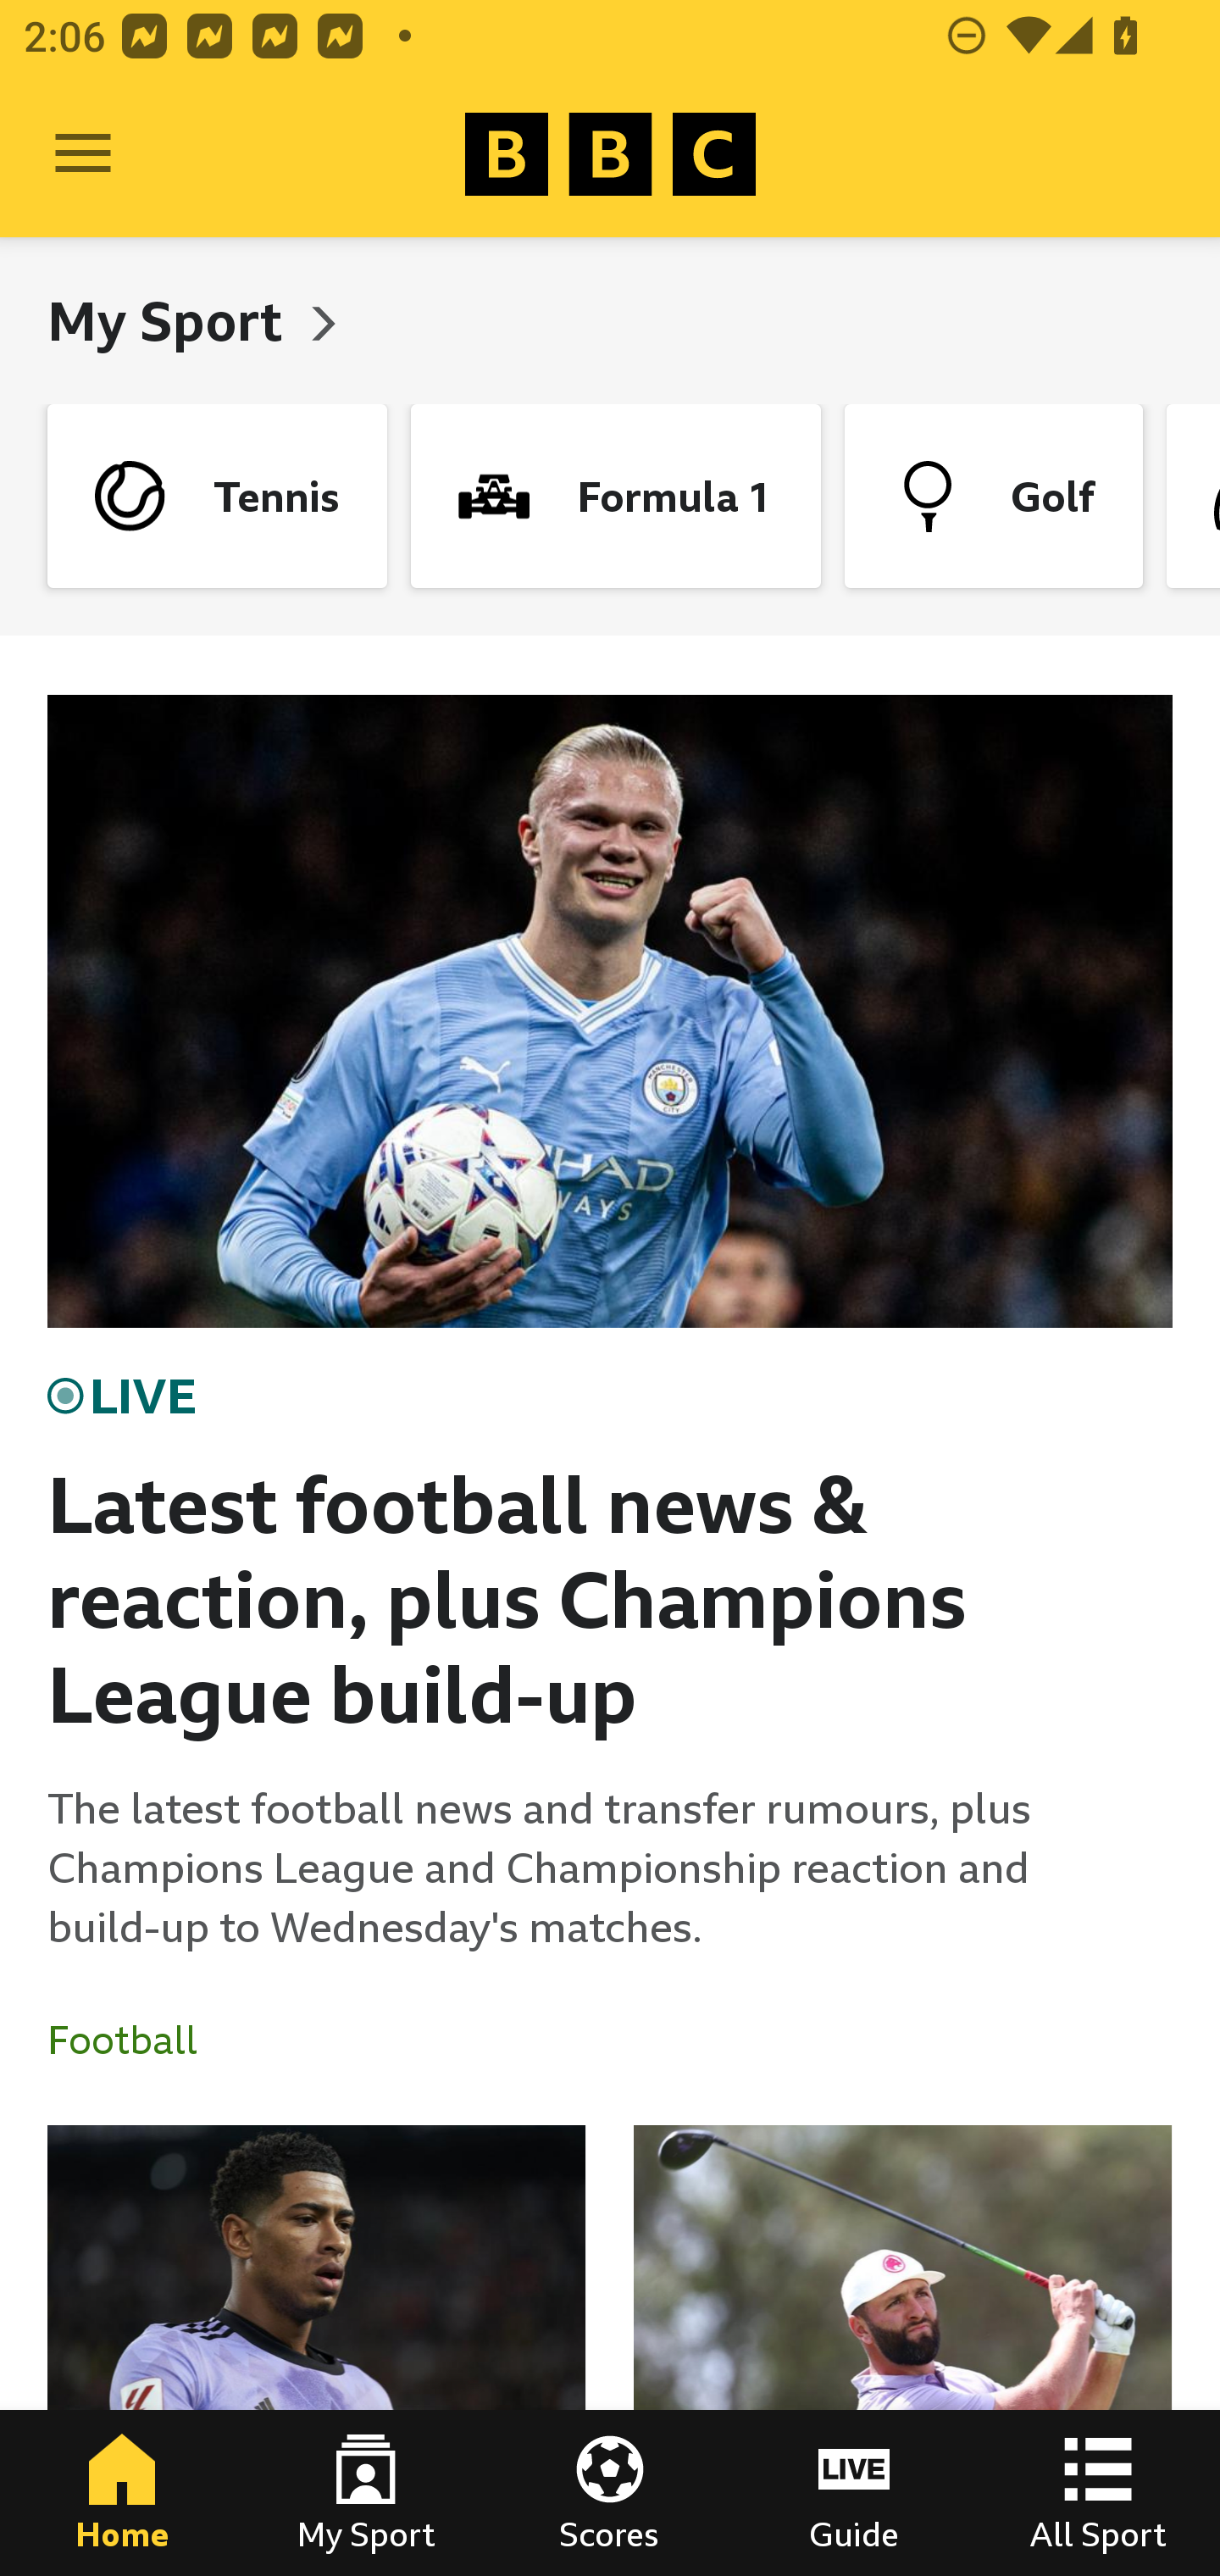  I want to click on My Sport, so click(171, 320).